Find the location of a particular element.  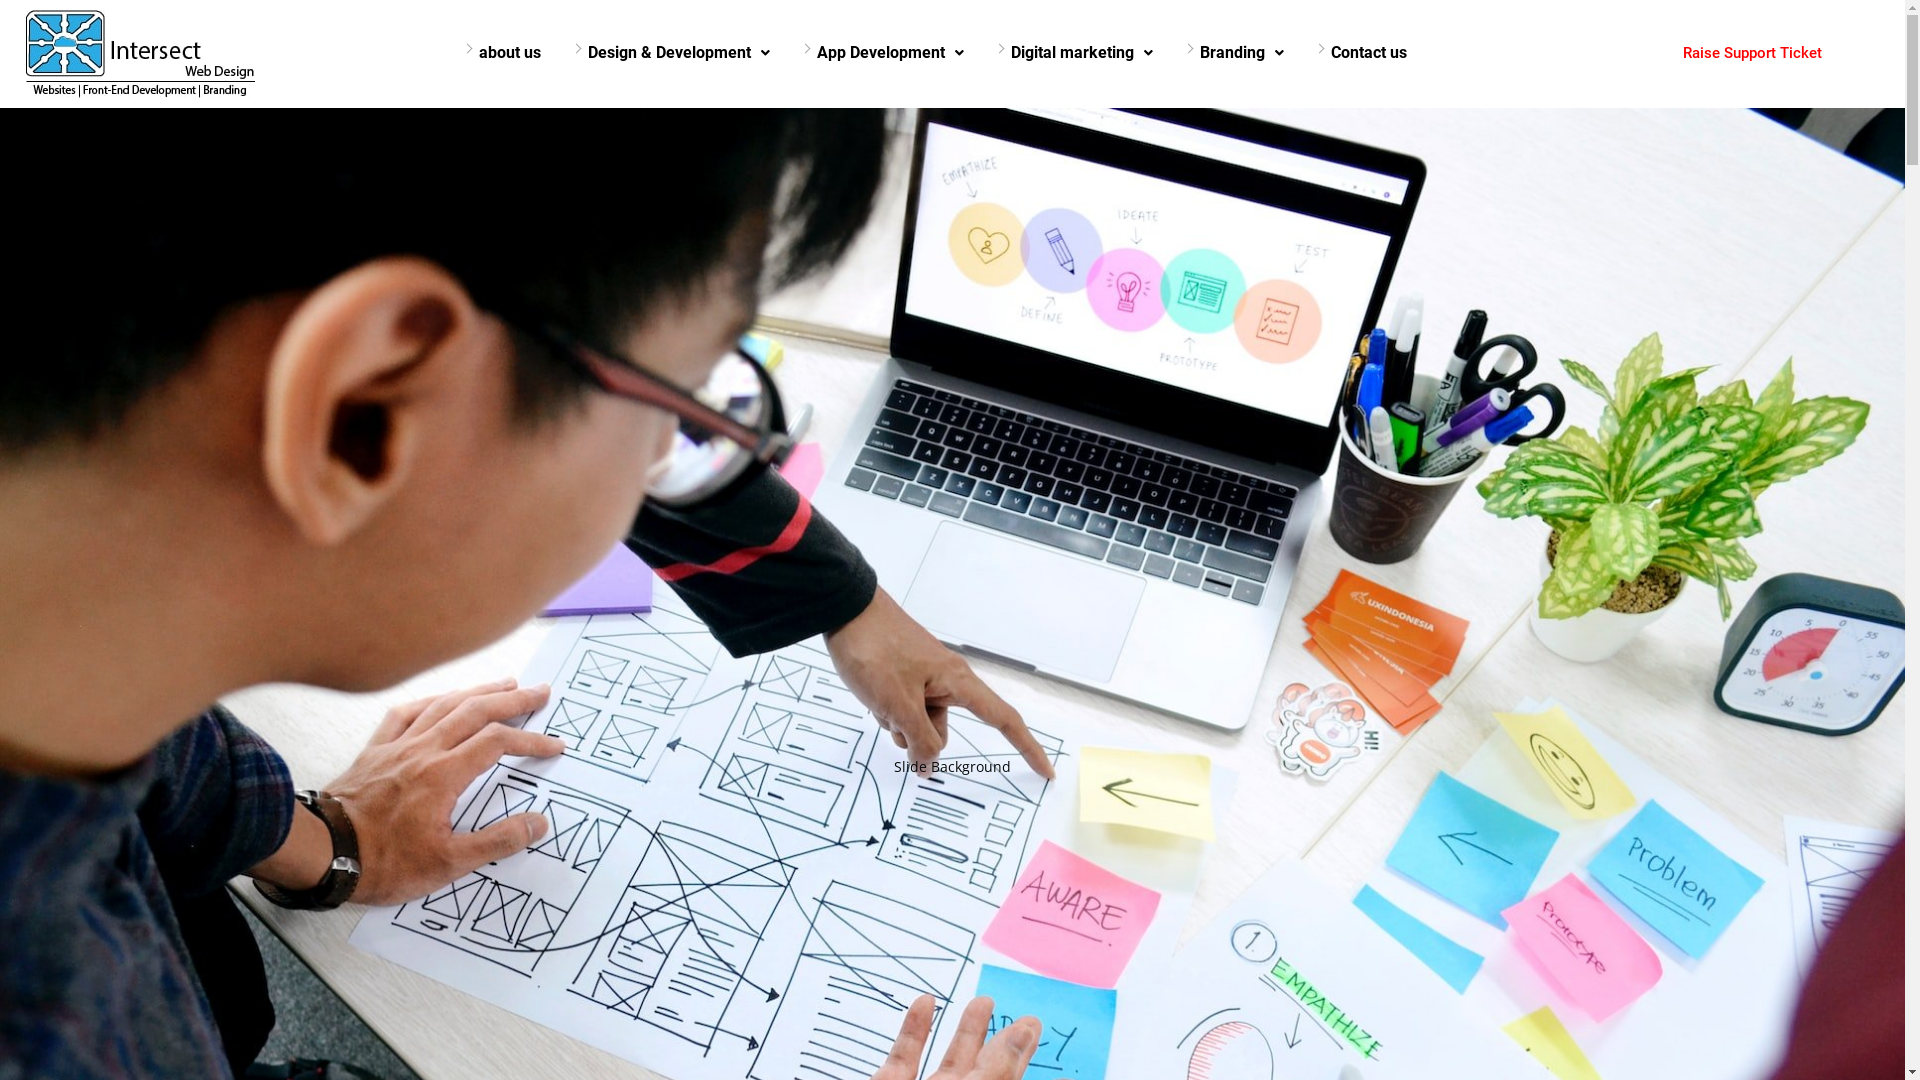

Digital marketing is located at coordinates (1082, 53).